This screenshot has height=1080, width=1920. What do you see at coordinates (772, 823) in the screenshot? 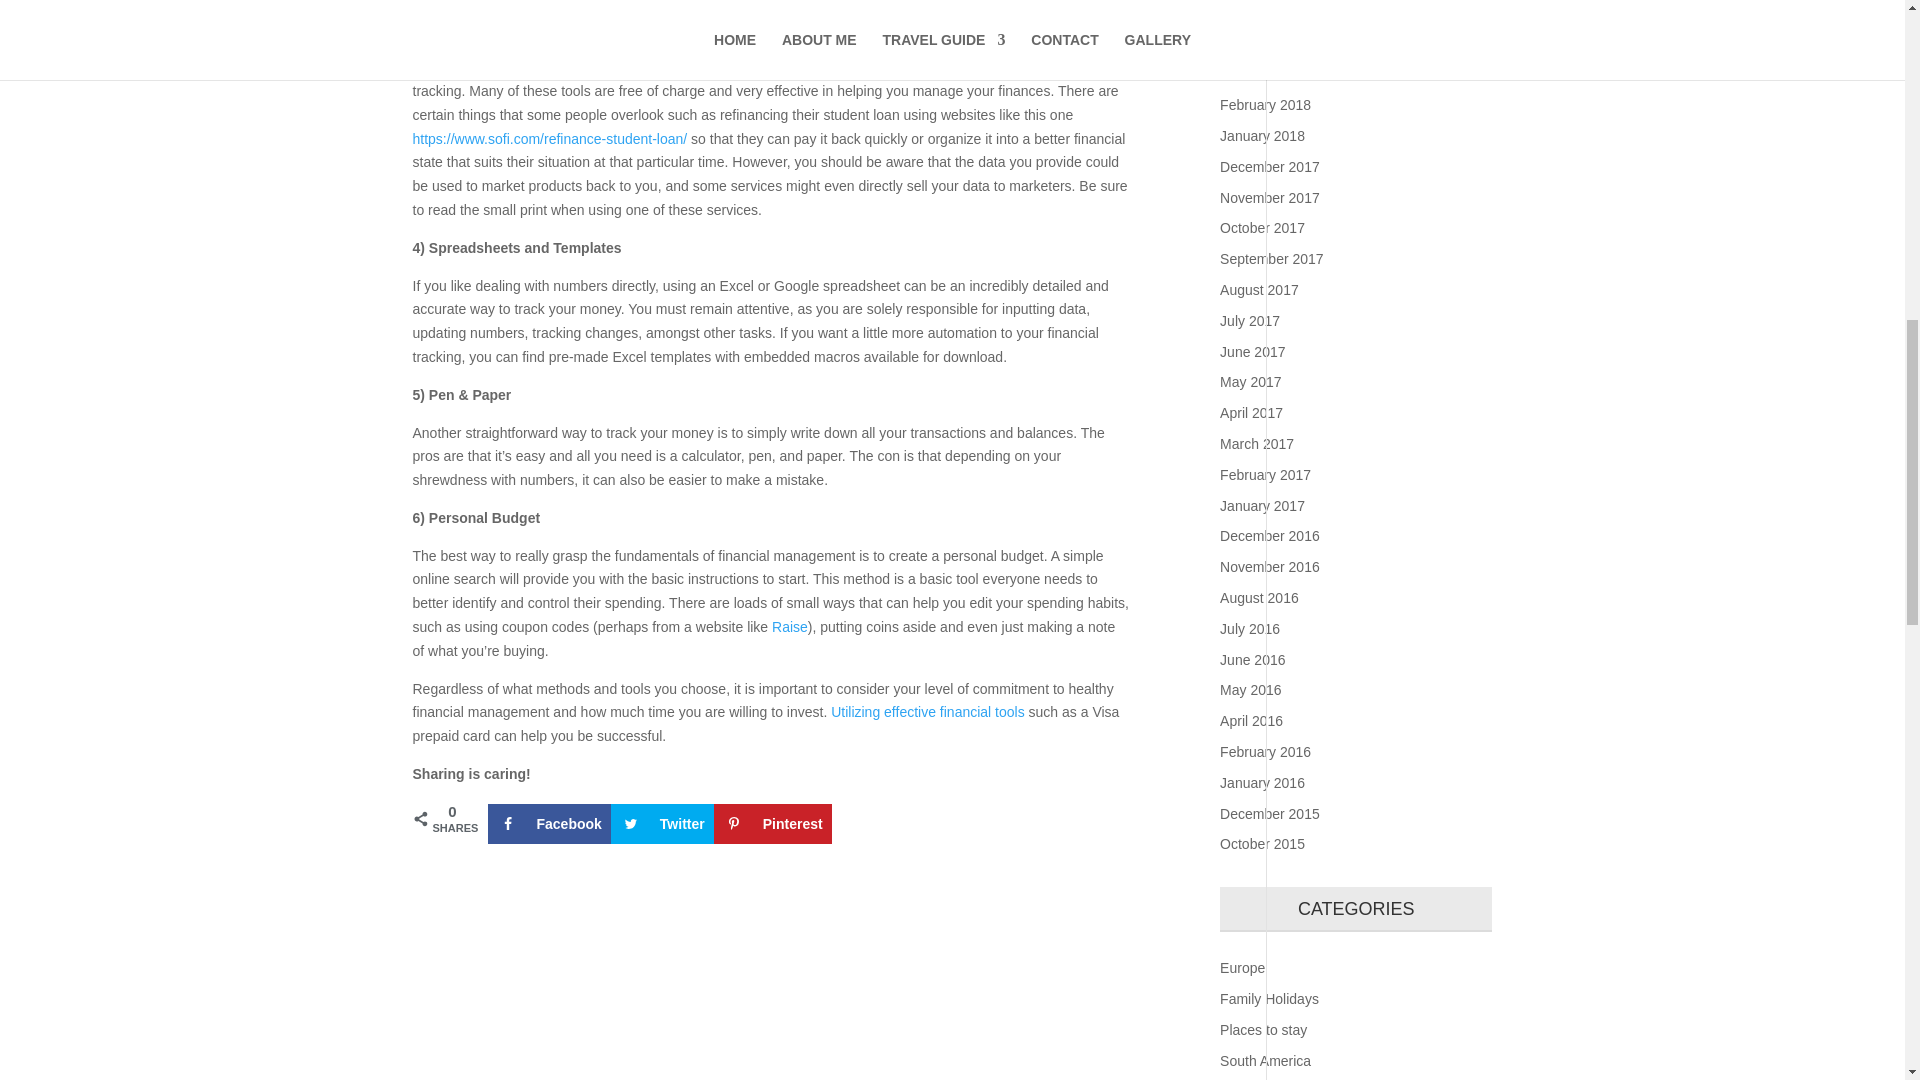
I see `Pinterest` at bounding box center [772, 823].